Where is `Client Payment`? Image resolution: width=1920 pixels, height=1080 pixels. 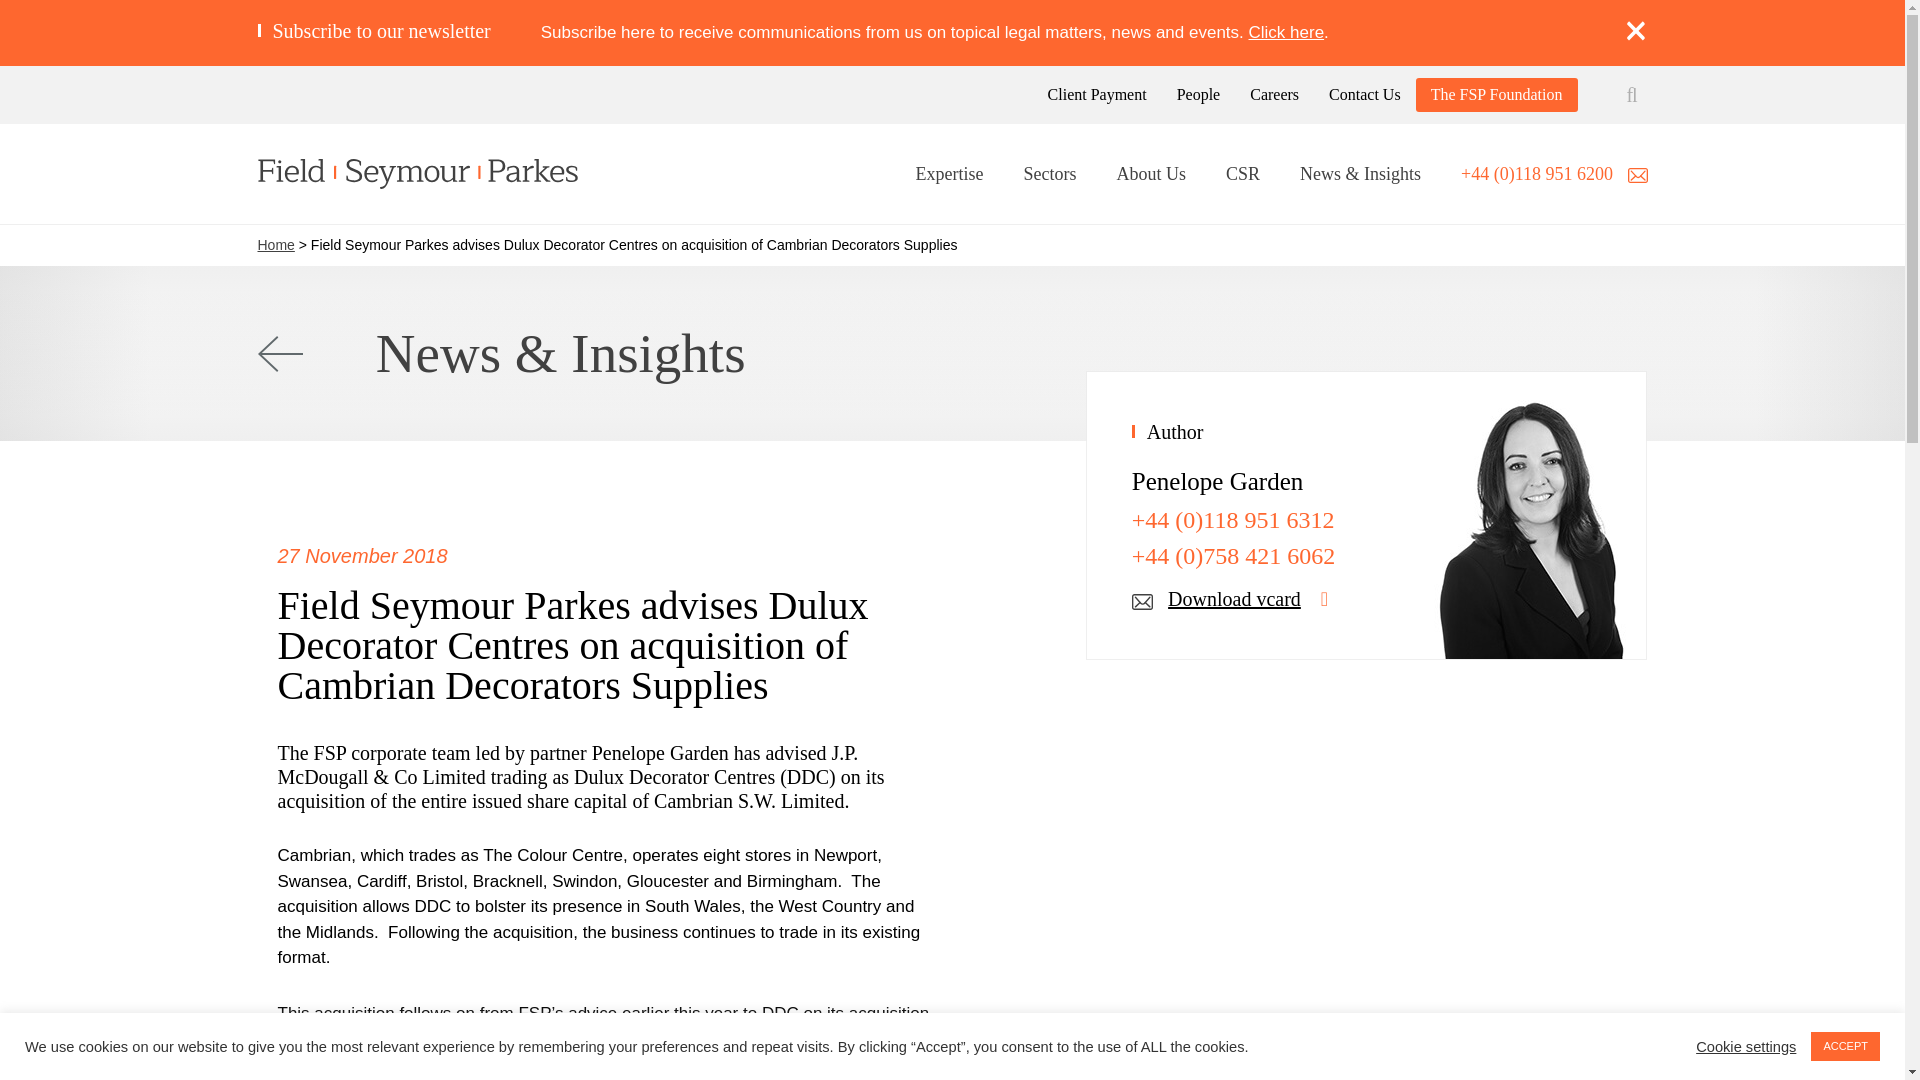 Client Payment is located at coordinates (1097, 94).